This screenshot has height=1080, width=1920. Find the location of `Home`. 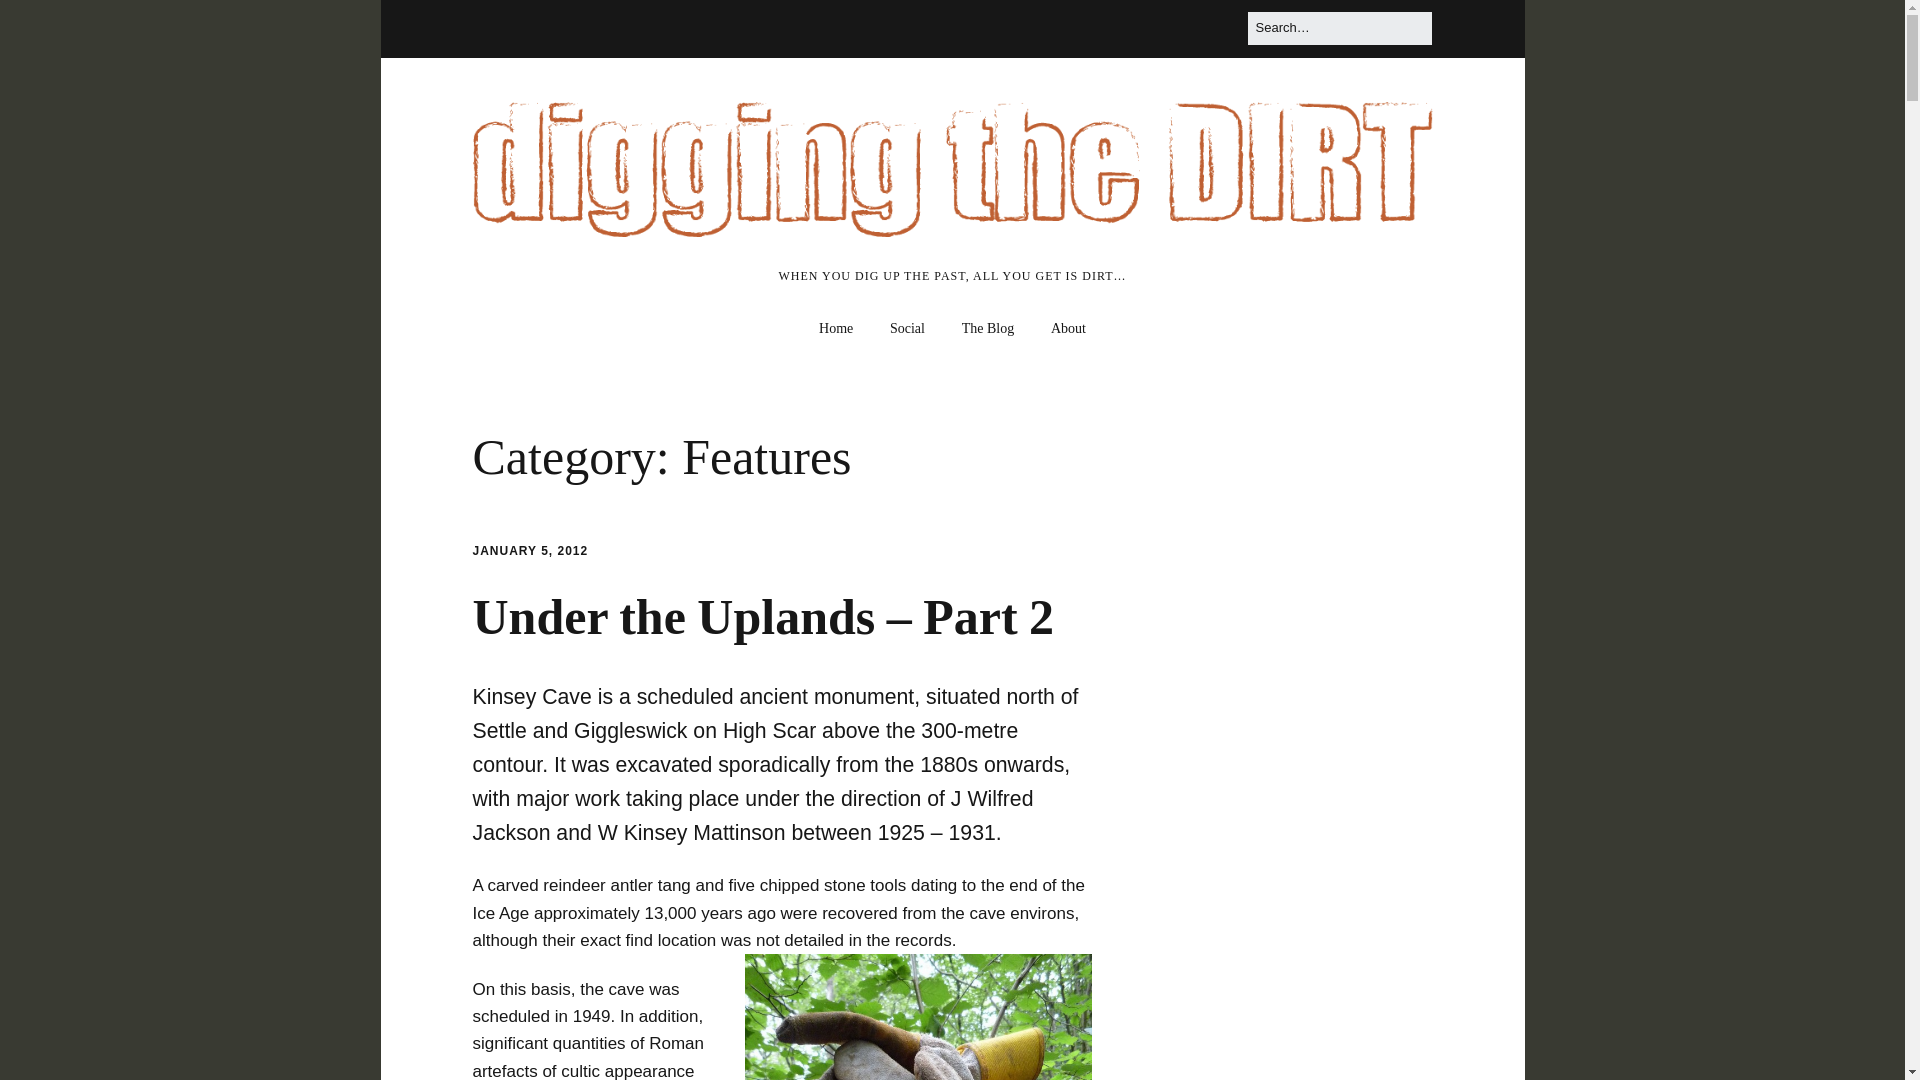

Home is located at coordinates (836, 328).